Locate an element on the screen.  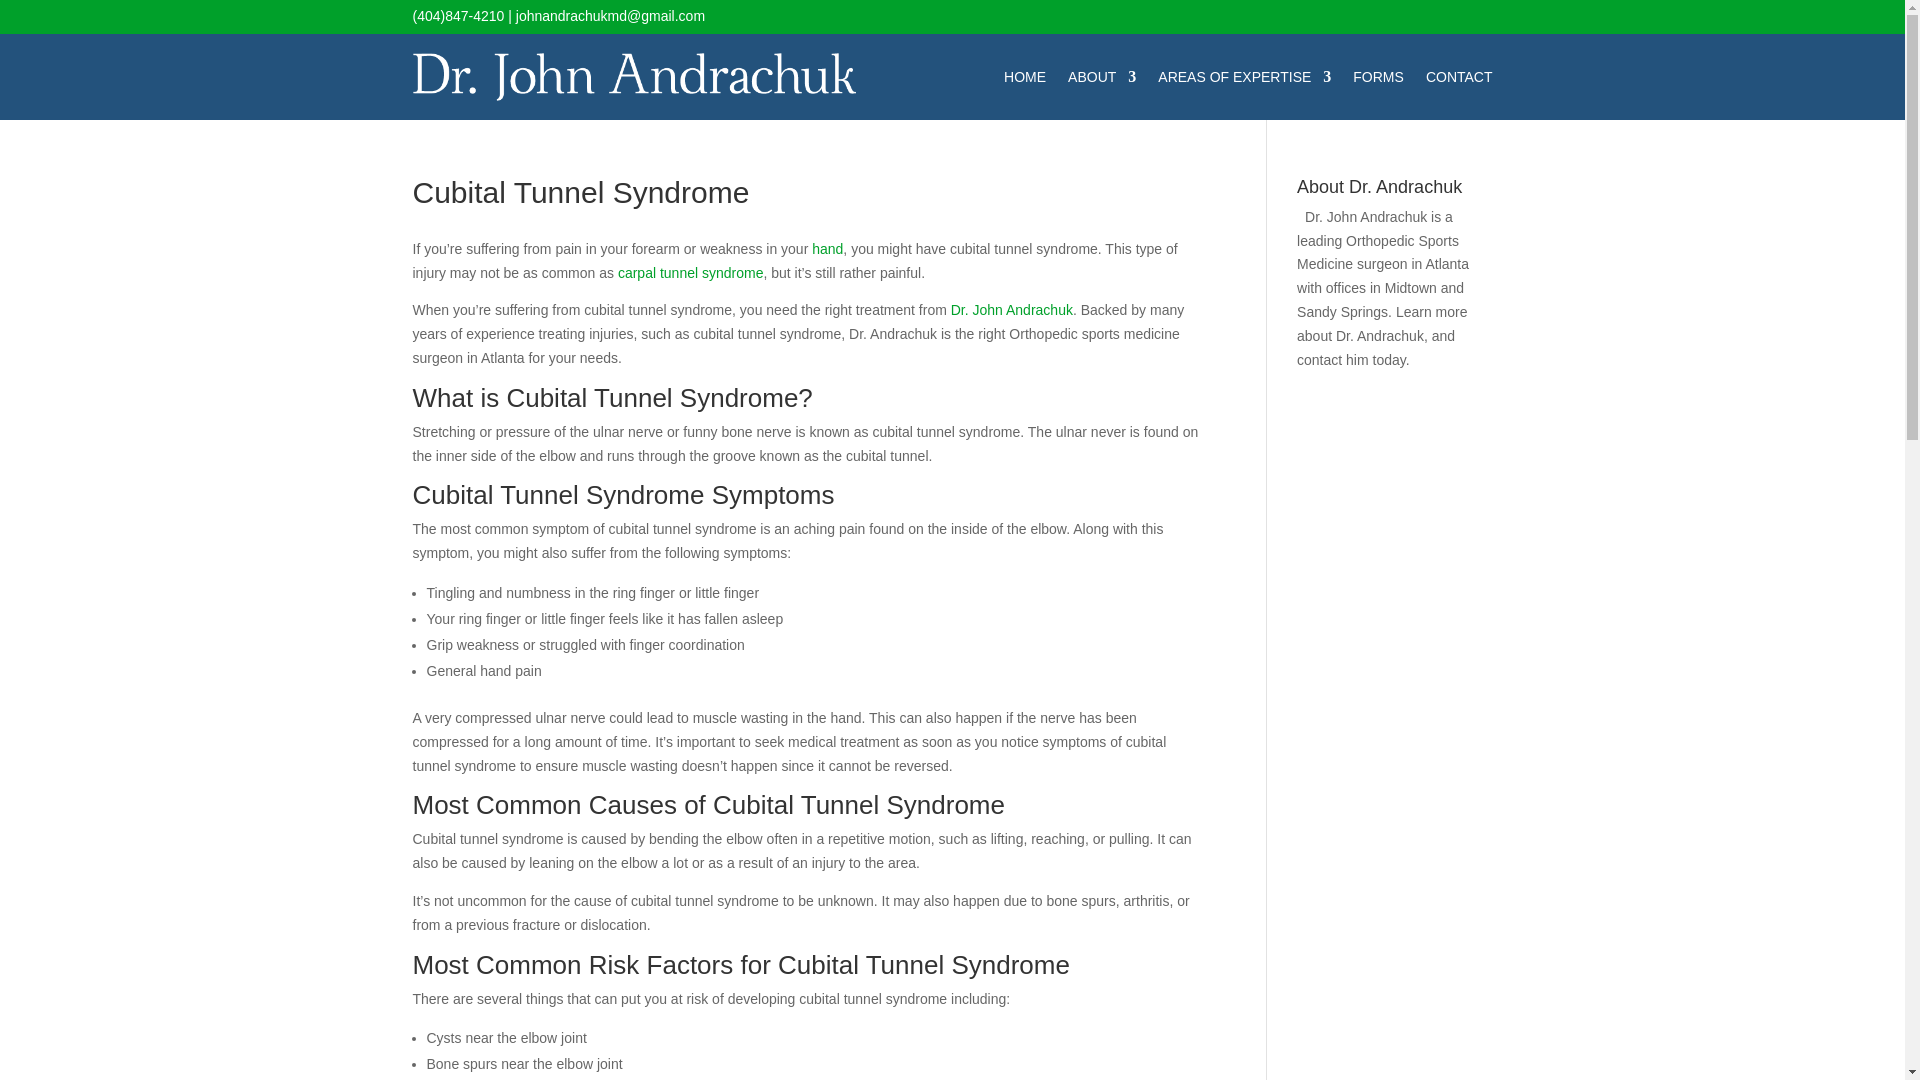
hand is located at coordinates (827, 248).